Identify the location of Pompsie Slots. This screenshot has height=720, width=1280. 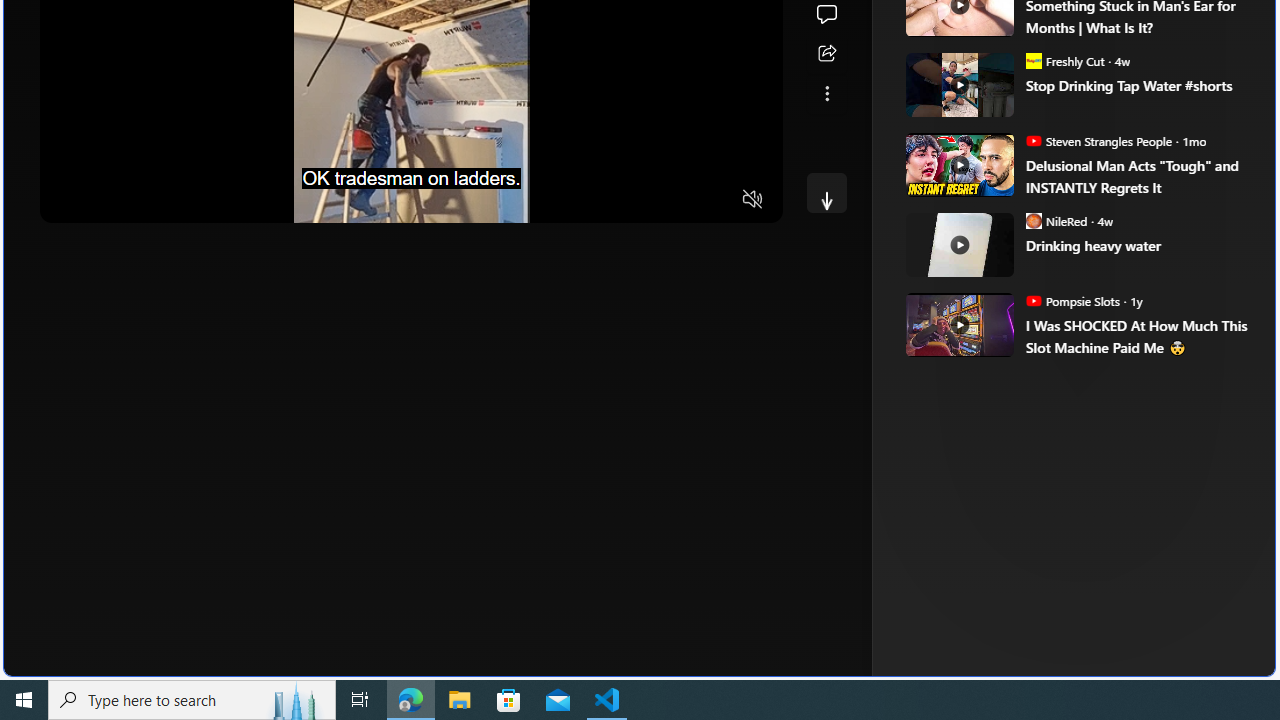
(1033, 300).